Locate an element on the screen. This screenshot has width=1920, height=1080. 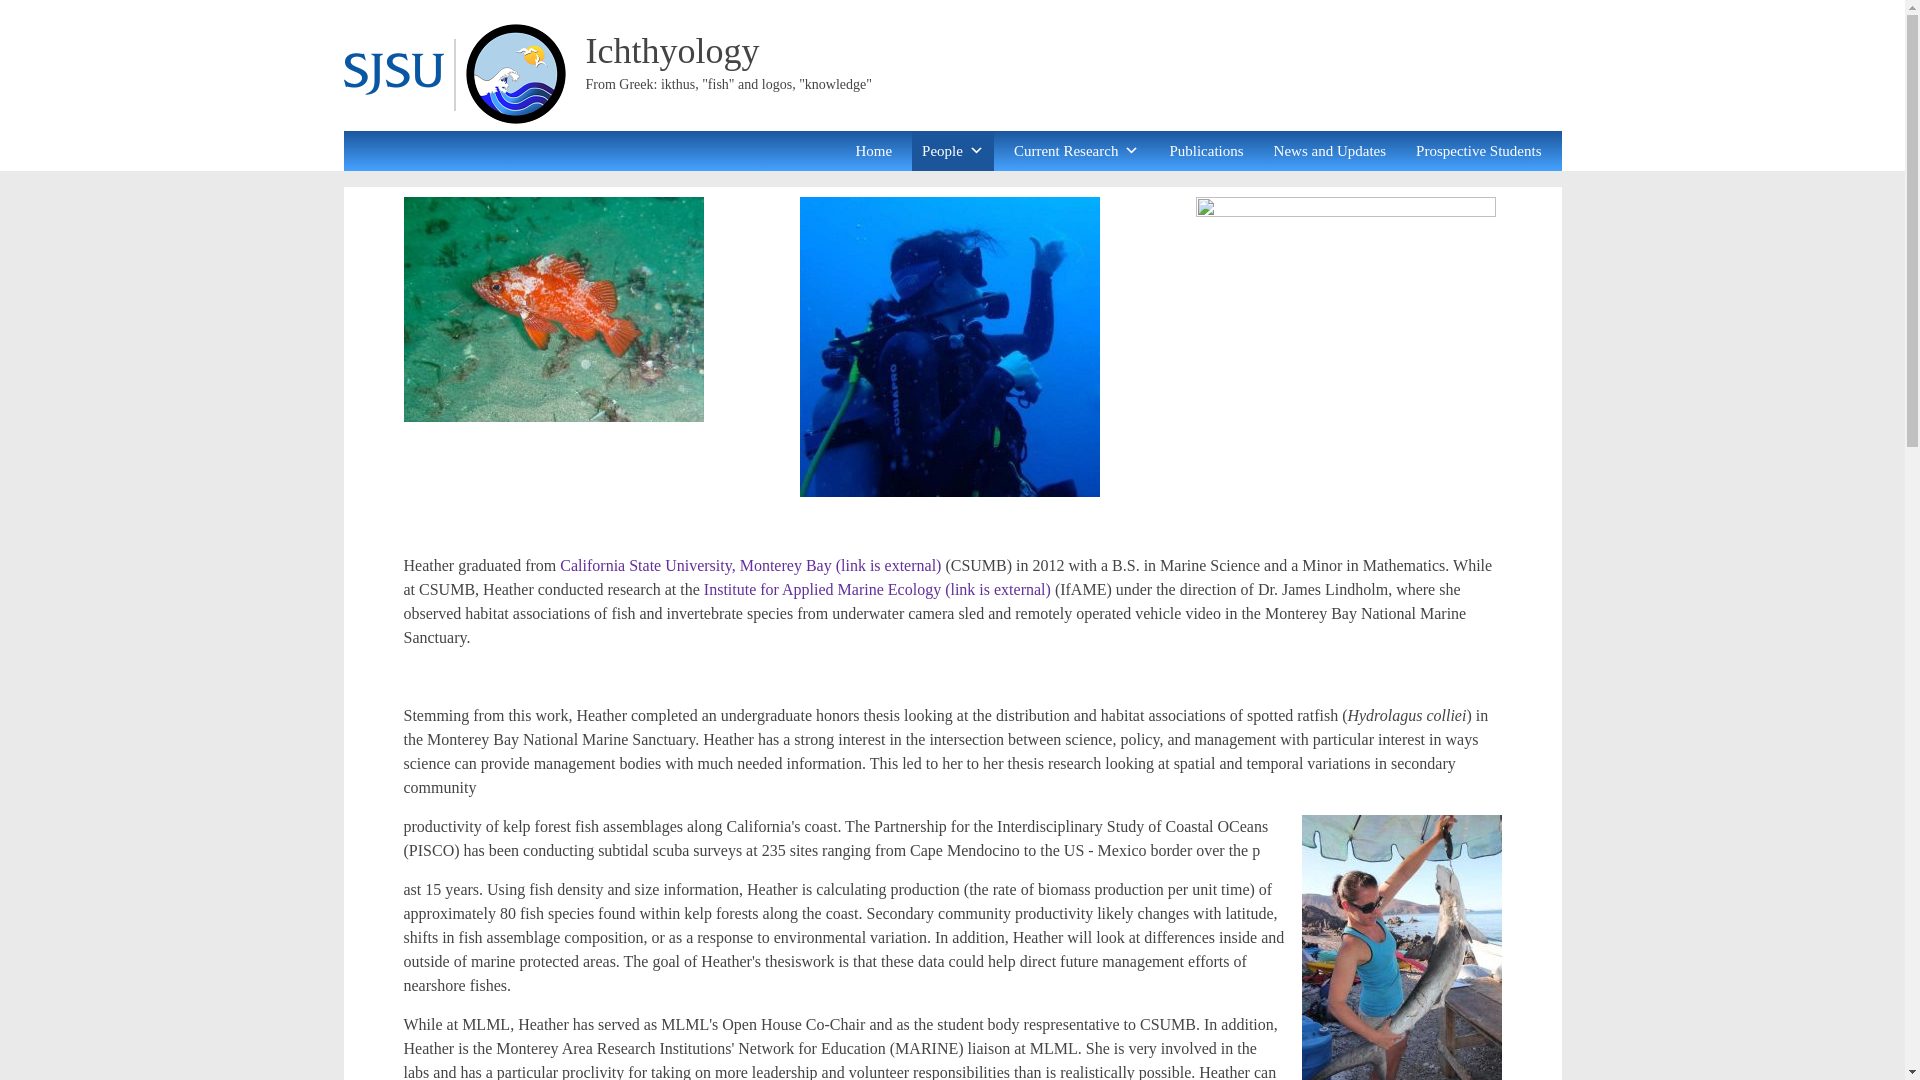
Home is located at coordinates (873, 150).